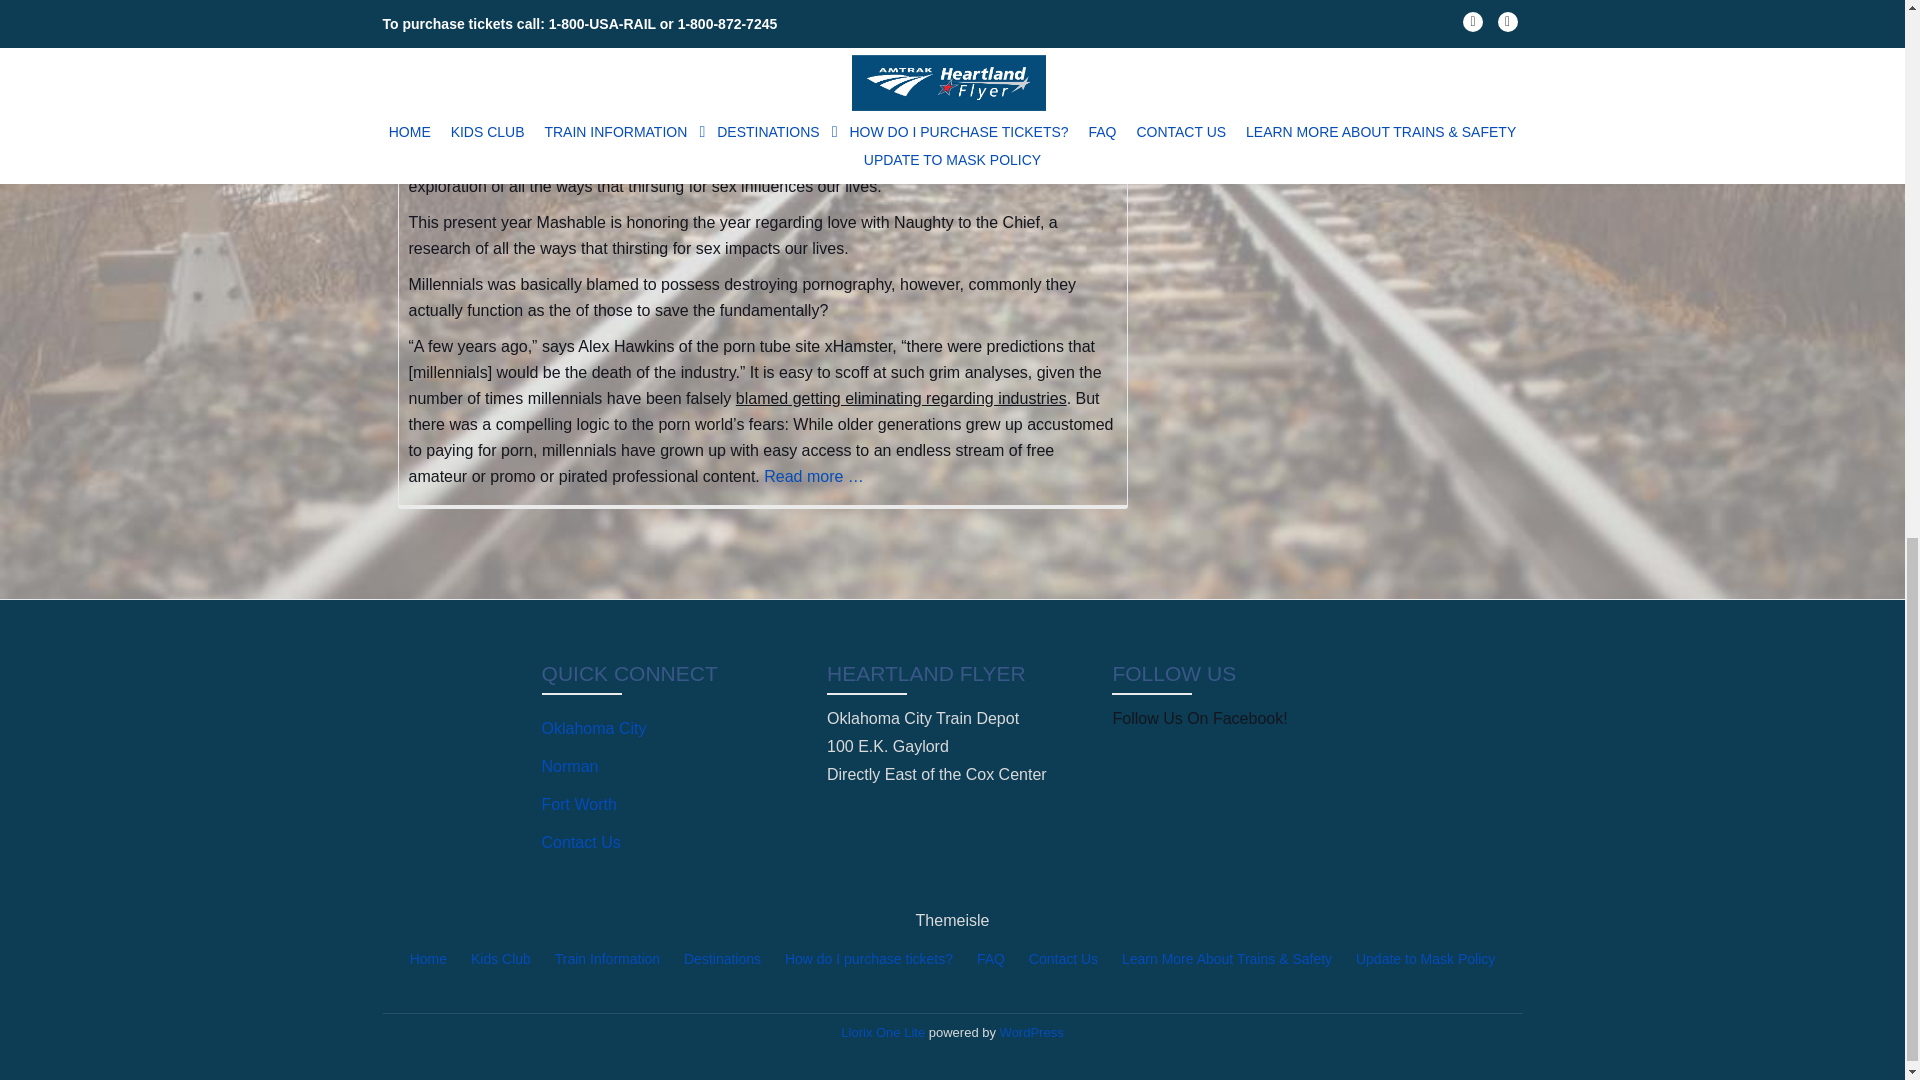 The width and height of the screenshot is (1920, 1080). Describe the element at coordinates (578, 804) in the screenshot. I see `Fort Worth` at that location.